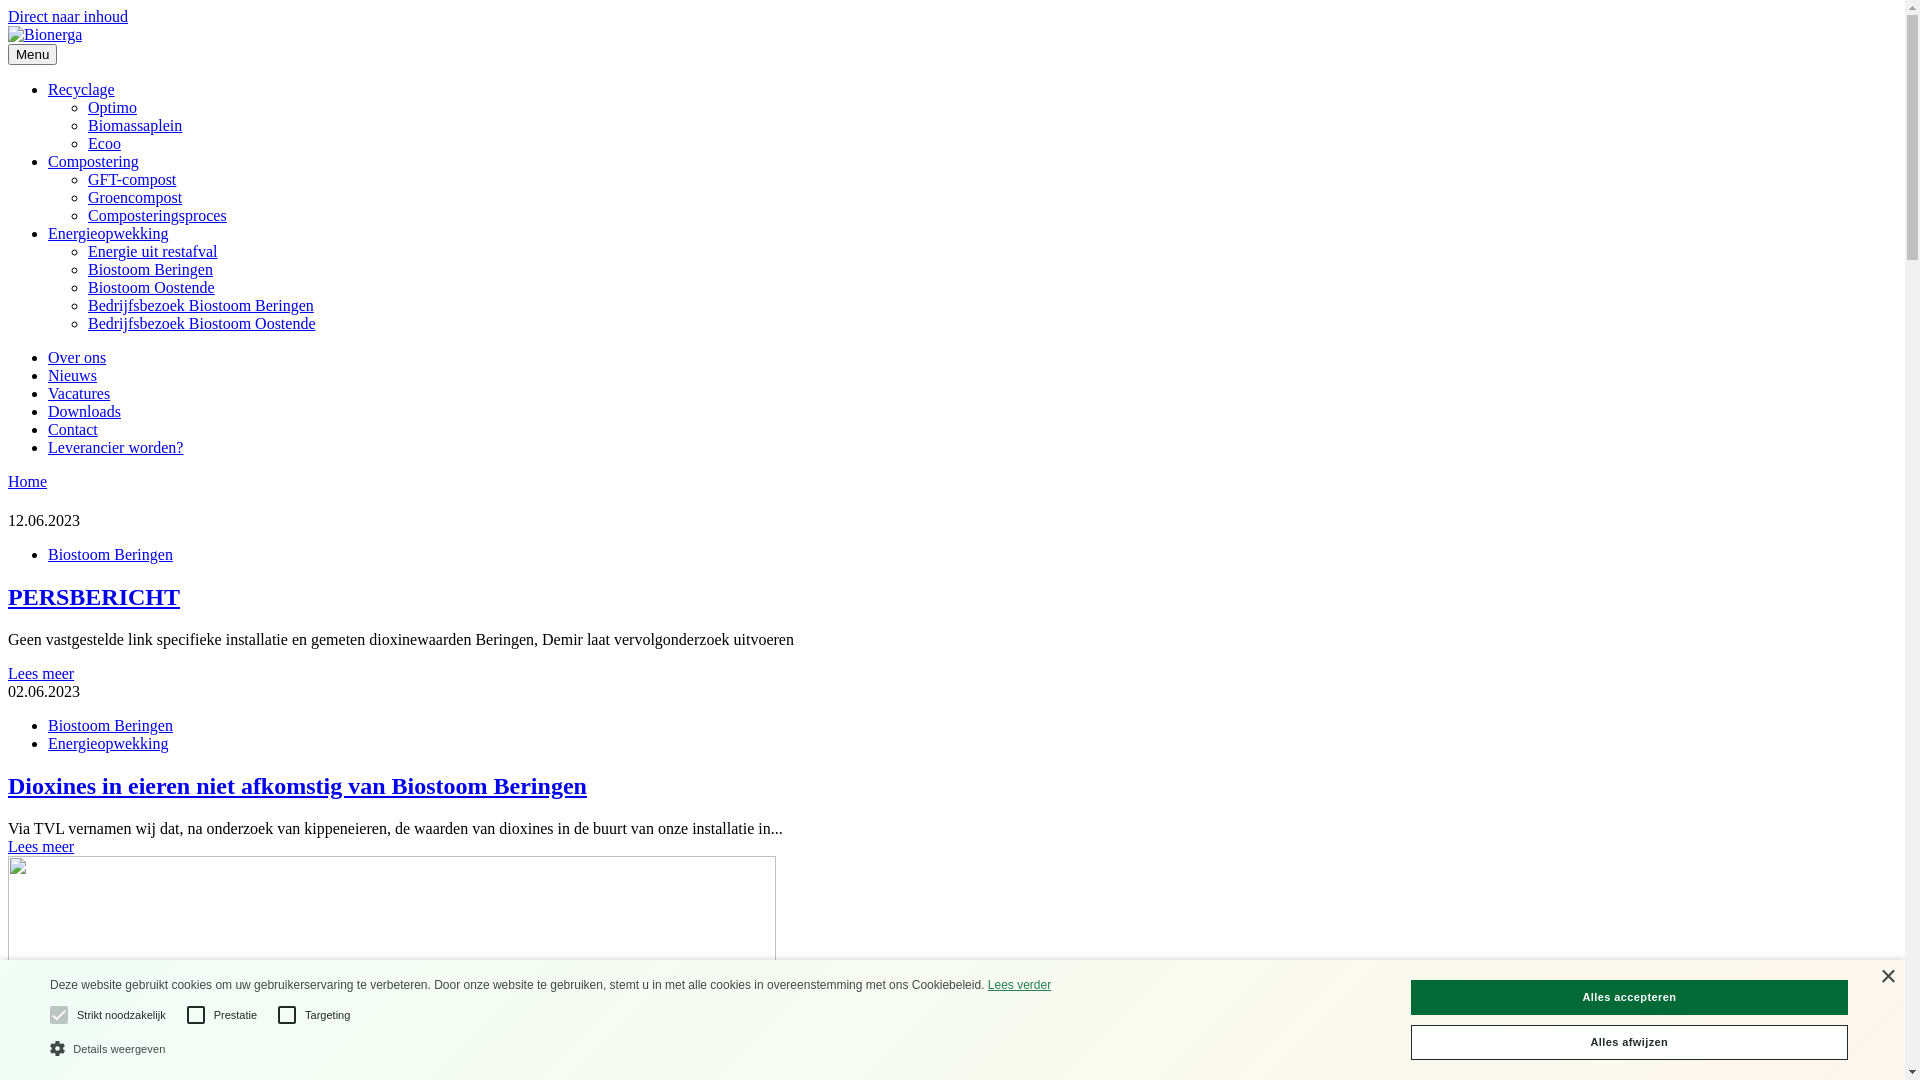 The image size is (1920, 1080). What do you see at coordinates (1019, 985) in the screenshot?
I see `Lees verder` at bounding box center [1019, 985].